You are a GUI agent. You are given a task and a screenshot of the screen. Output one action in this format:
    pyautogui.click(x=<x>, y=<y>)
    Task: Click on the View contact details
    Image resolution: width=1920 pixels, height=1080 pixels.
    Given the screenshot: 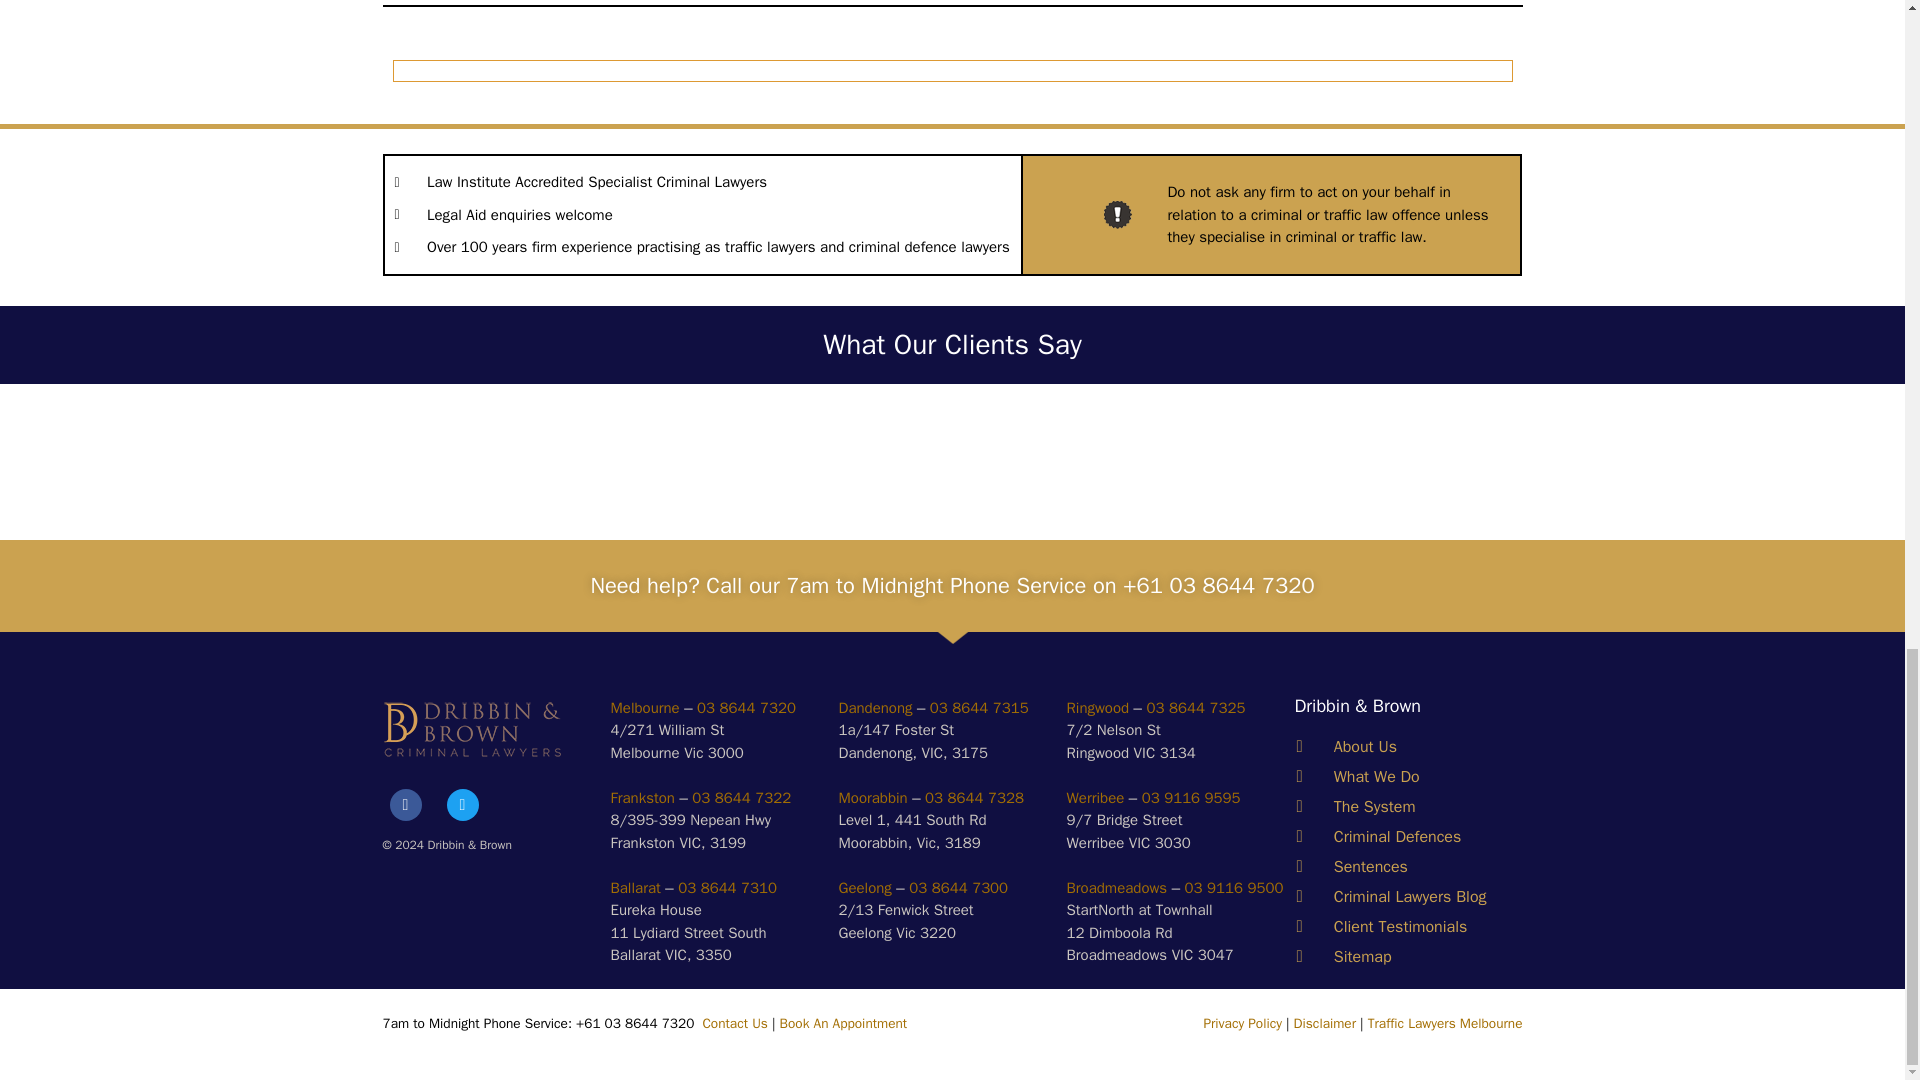 What is the action you would take?
    pyautogui.click(x=635, y=888)
    